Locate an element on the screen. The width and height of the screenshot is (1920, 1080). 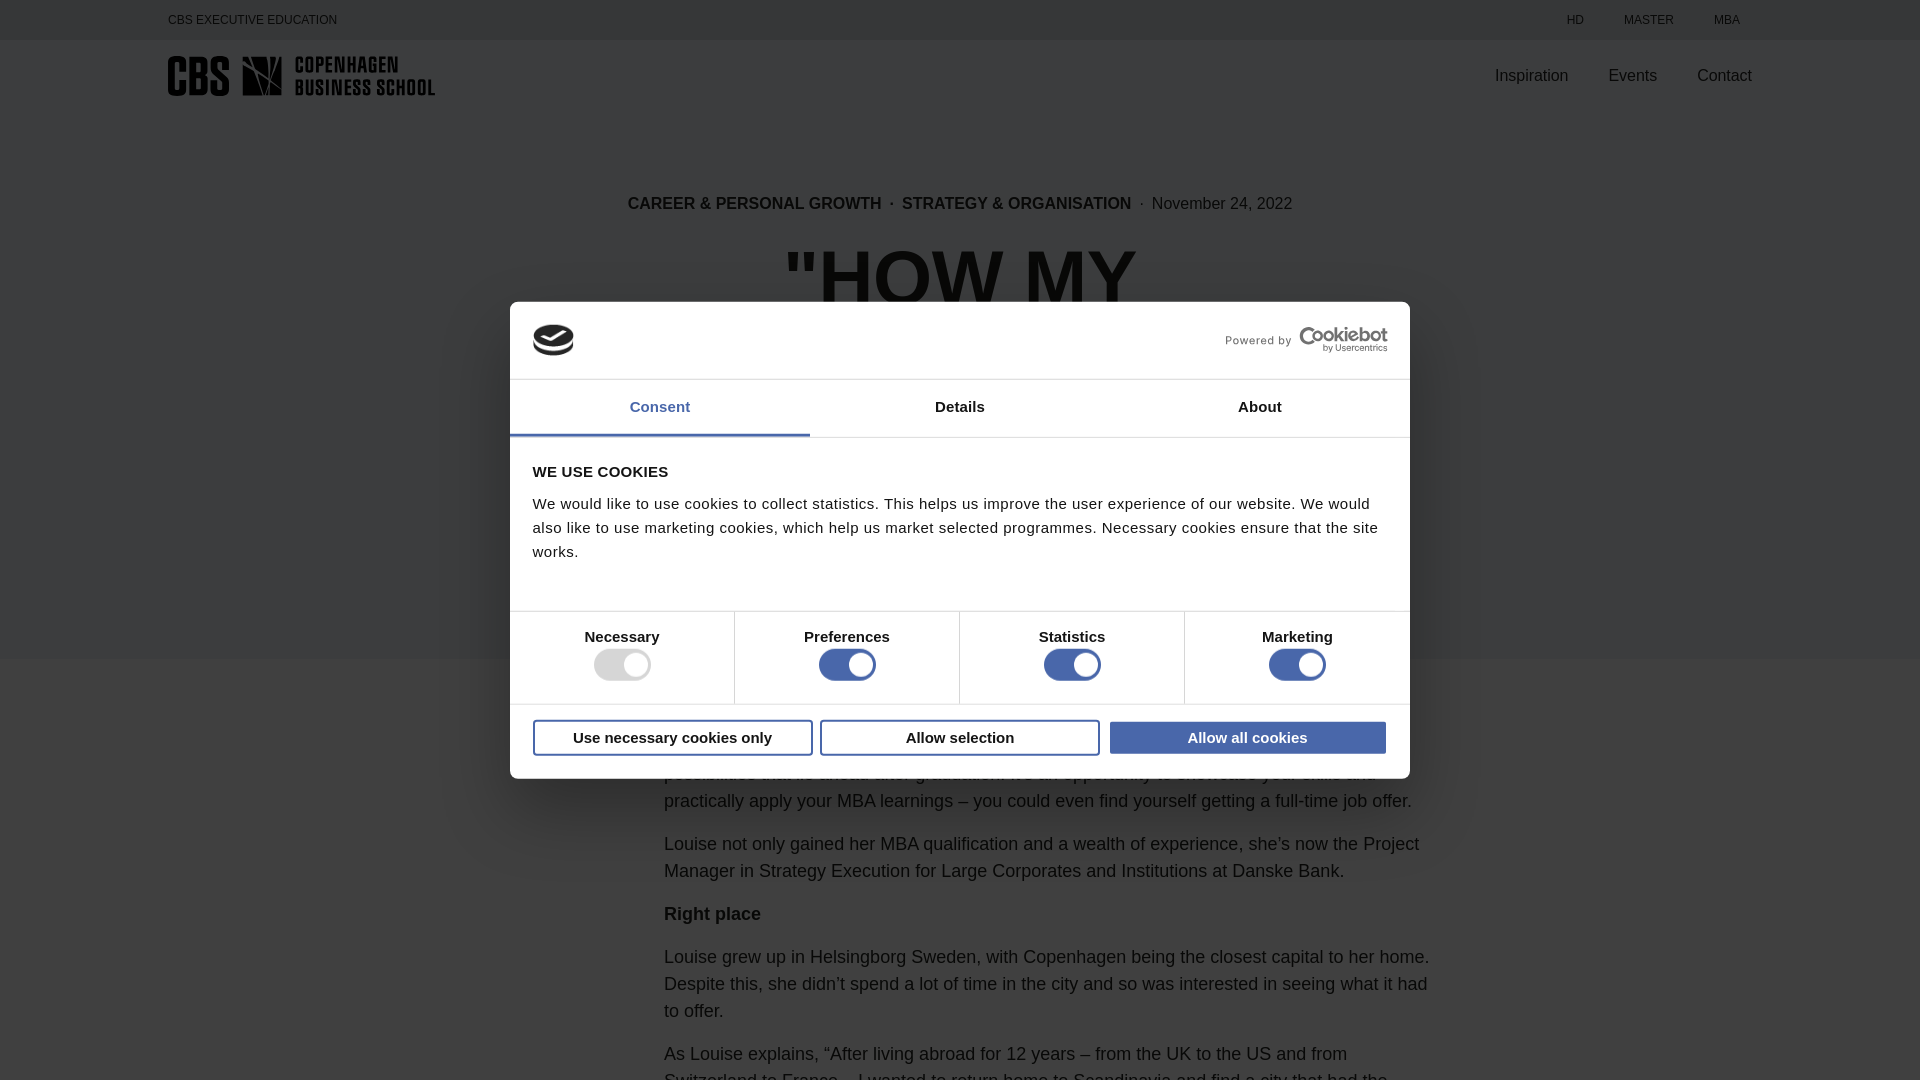
Details is located at coordinates (960, 408).